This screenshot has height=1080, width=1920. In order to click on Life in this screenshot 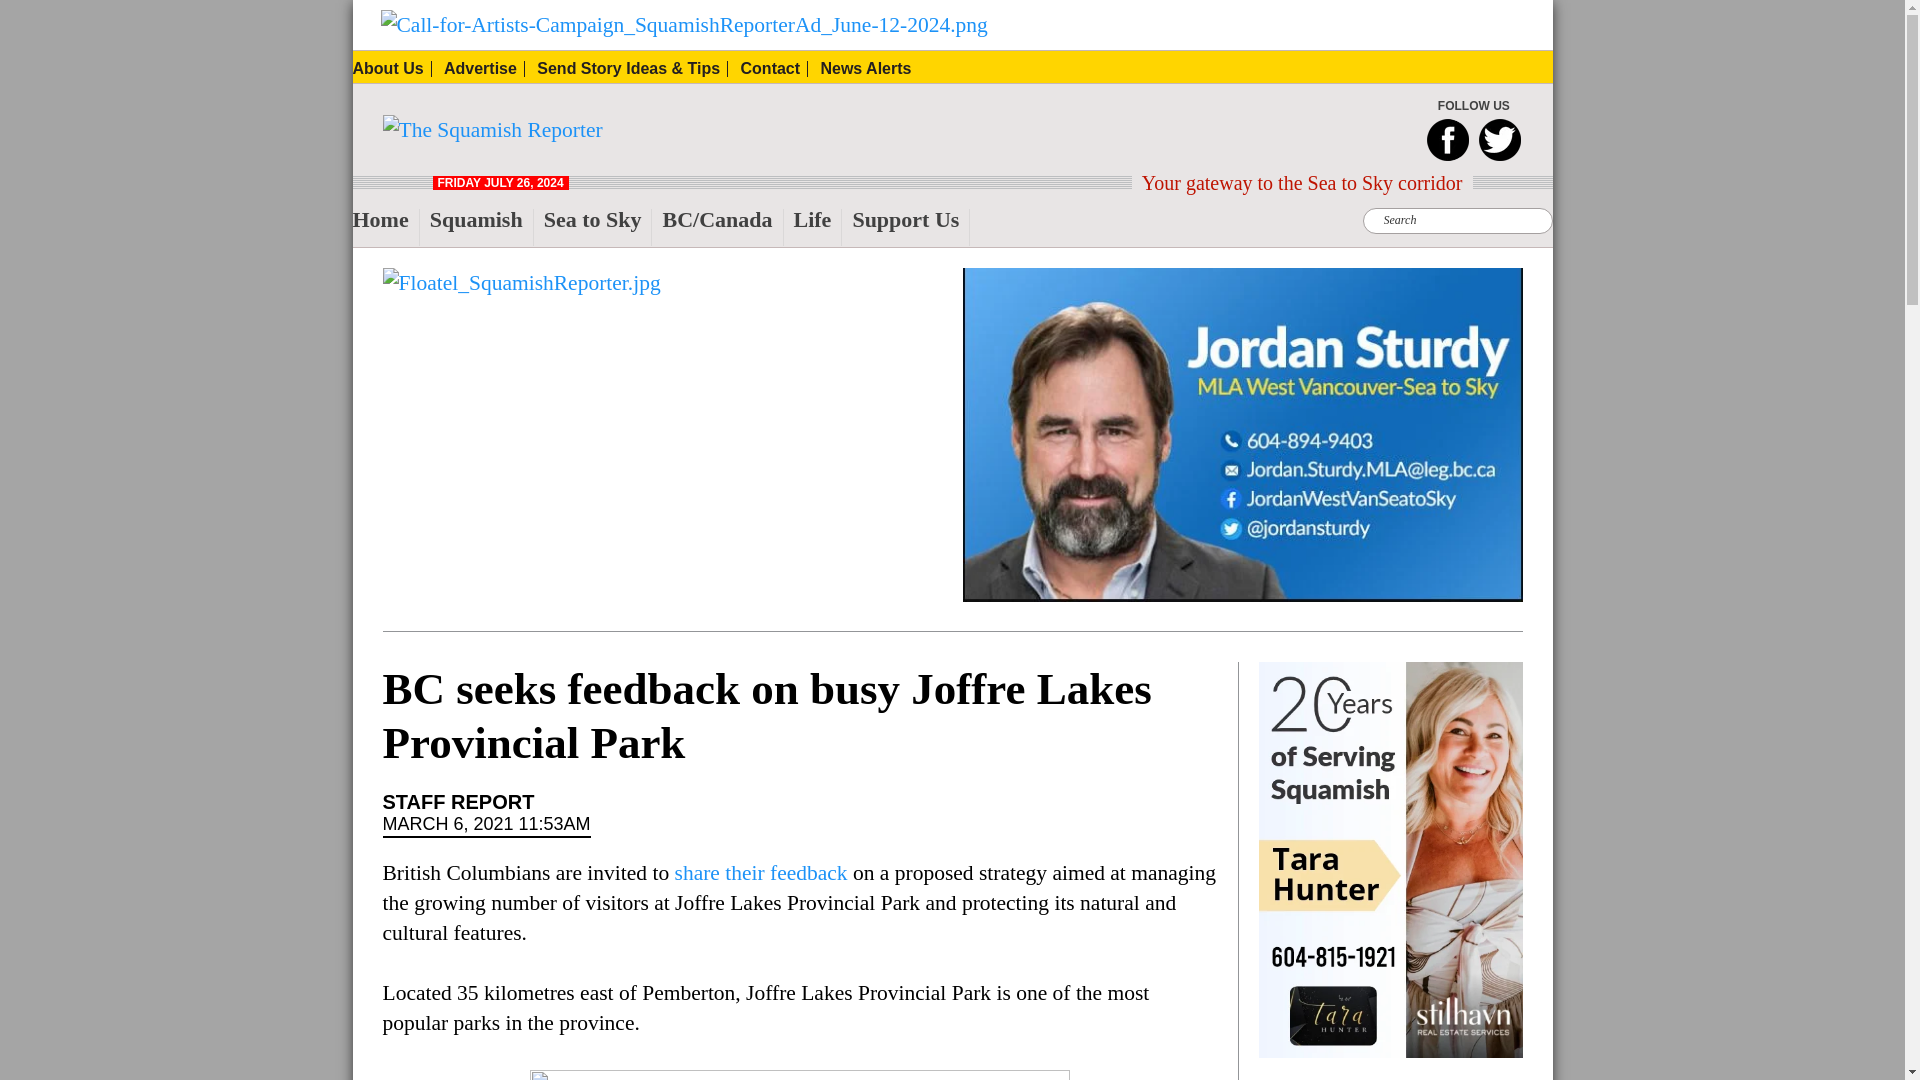, I will do `click(818, 228)`.